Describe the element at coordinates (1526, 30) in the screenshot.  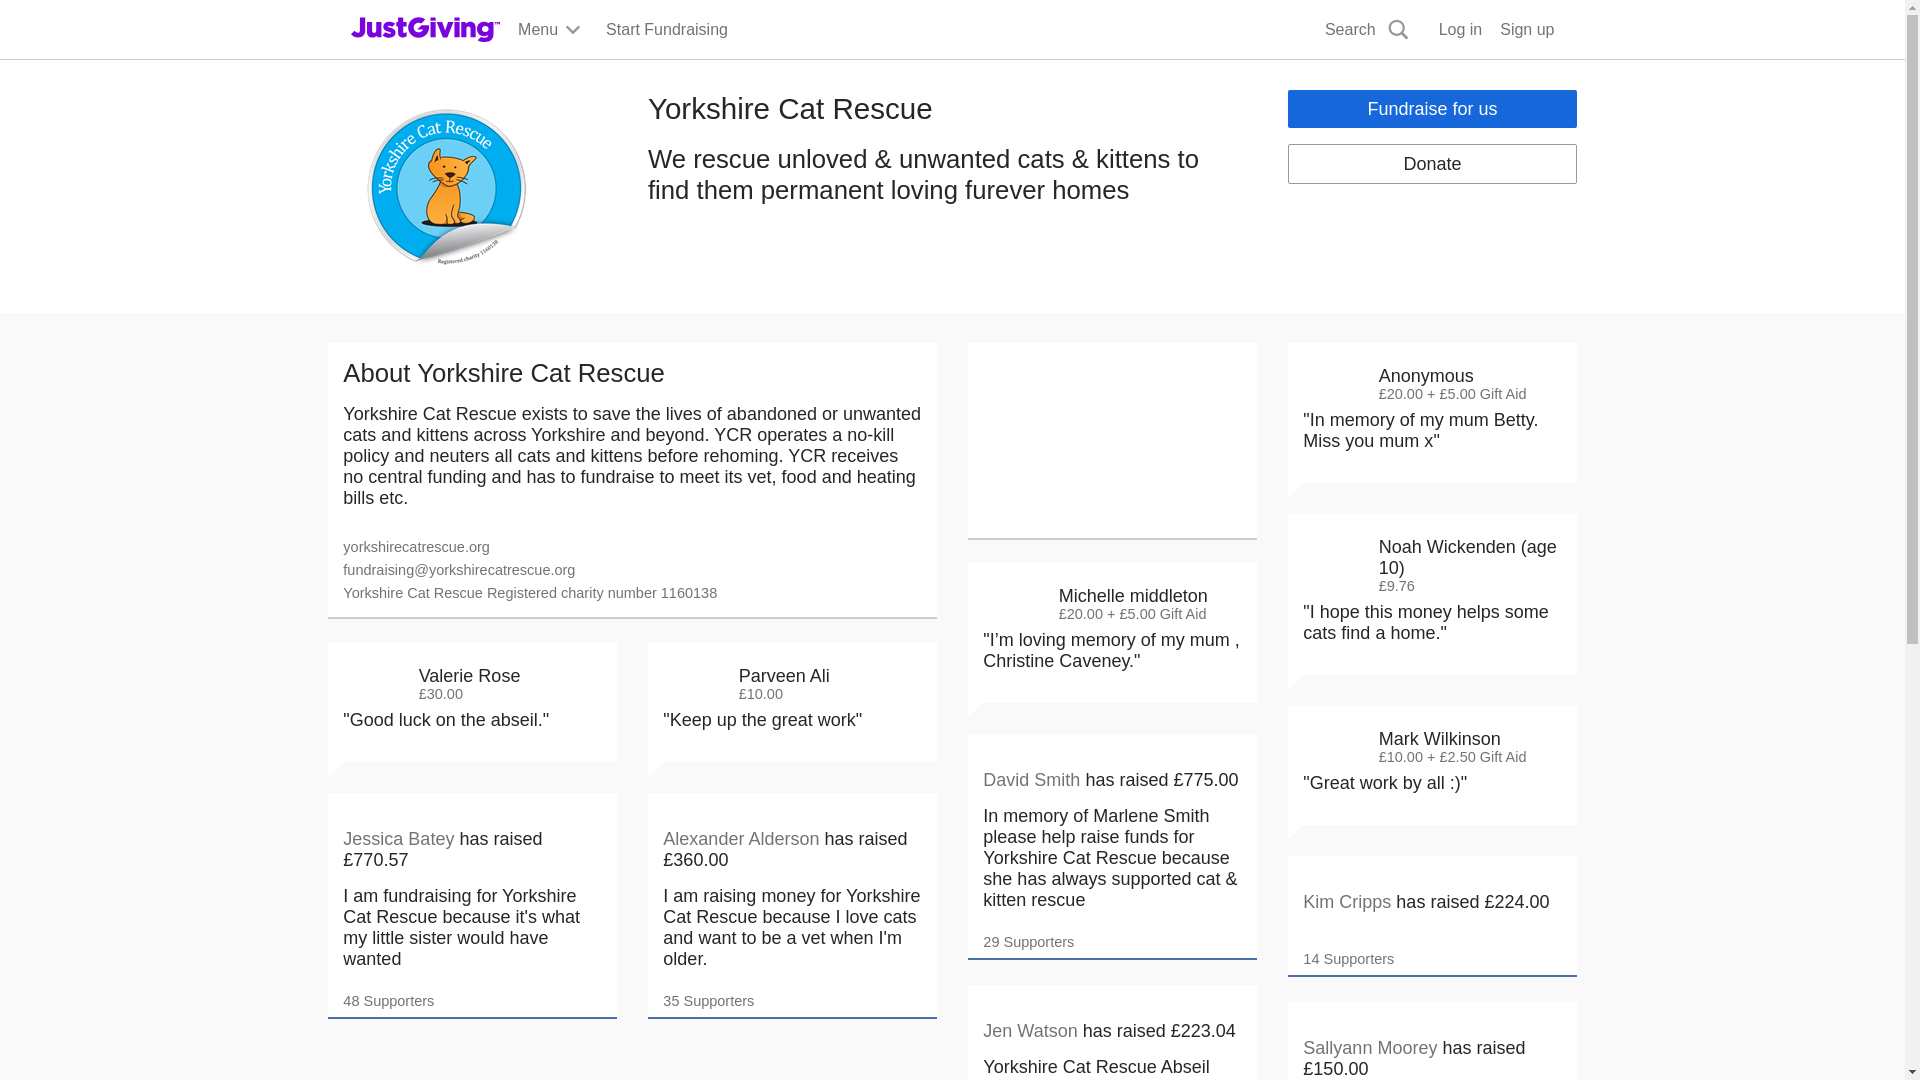
I see `Sign up` at that location.